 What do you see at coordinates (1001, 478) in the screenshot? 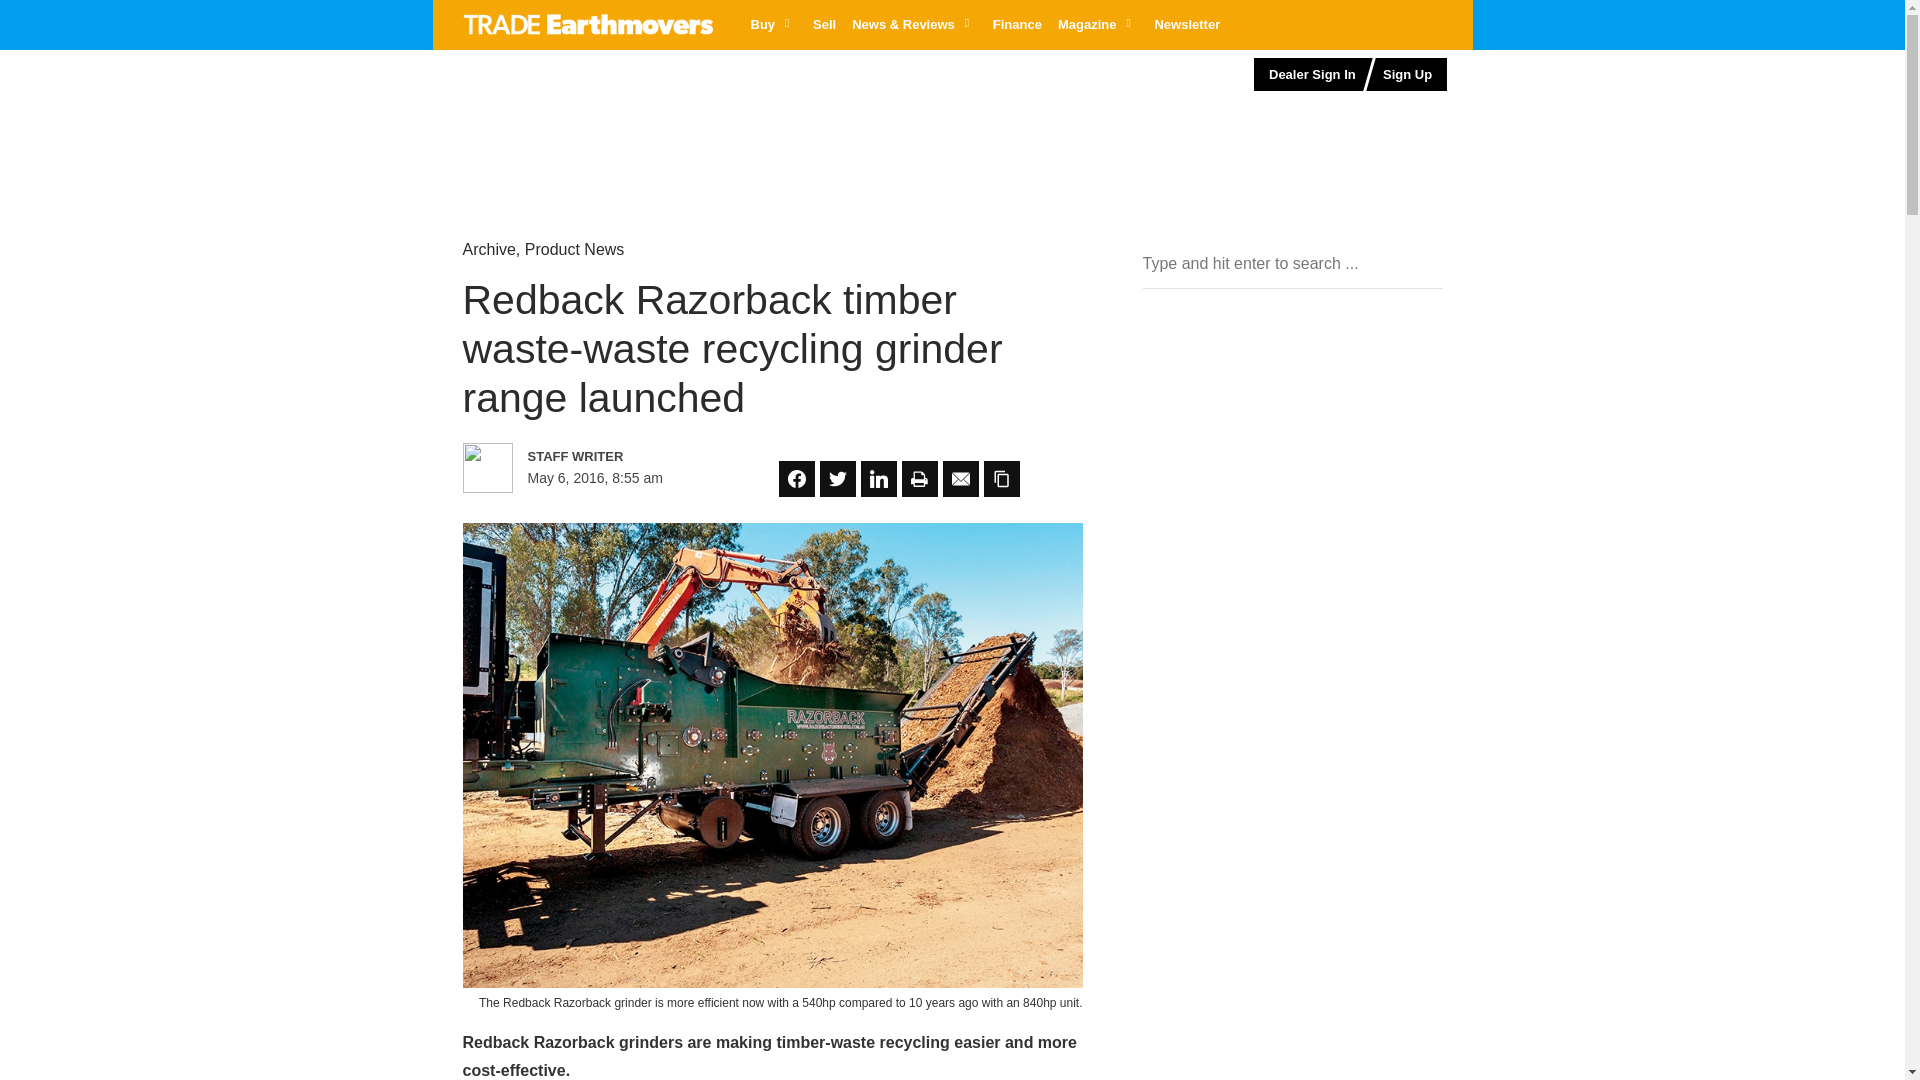
I see `Share on Copy Link` at bounding box center [1001, 478].